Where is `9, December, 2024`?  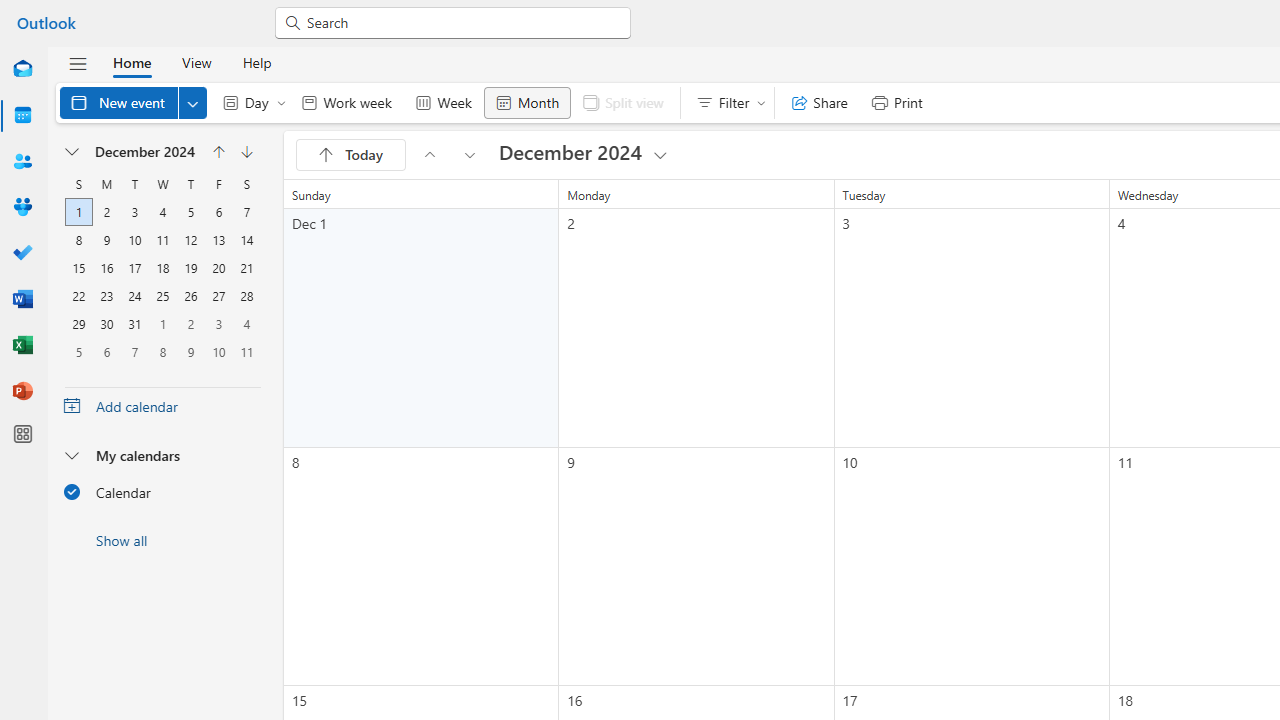 9, December, 2024 is located at coordinates (107, 240).